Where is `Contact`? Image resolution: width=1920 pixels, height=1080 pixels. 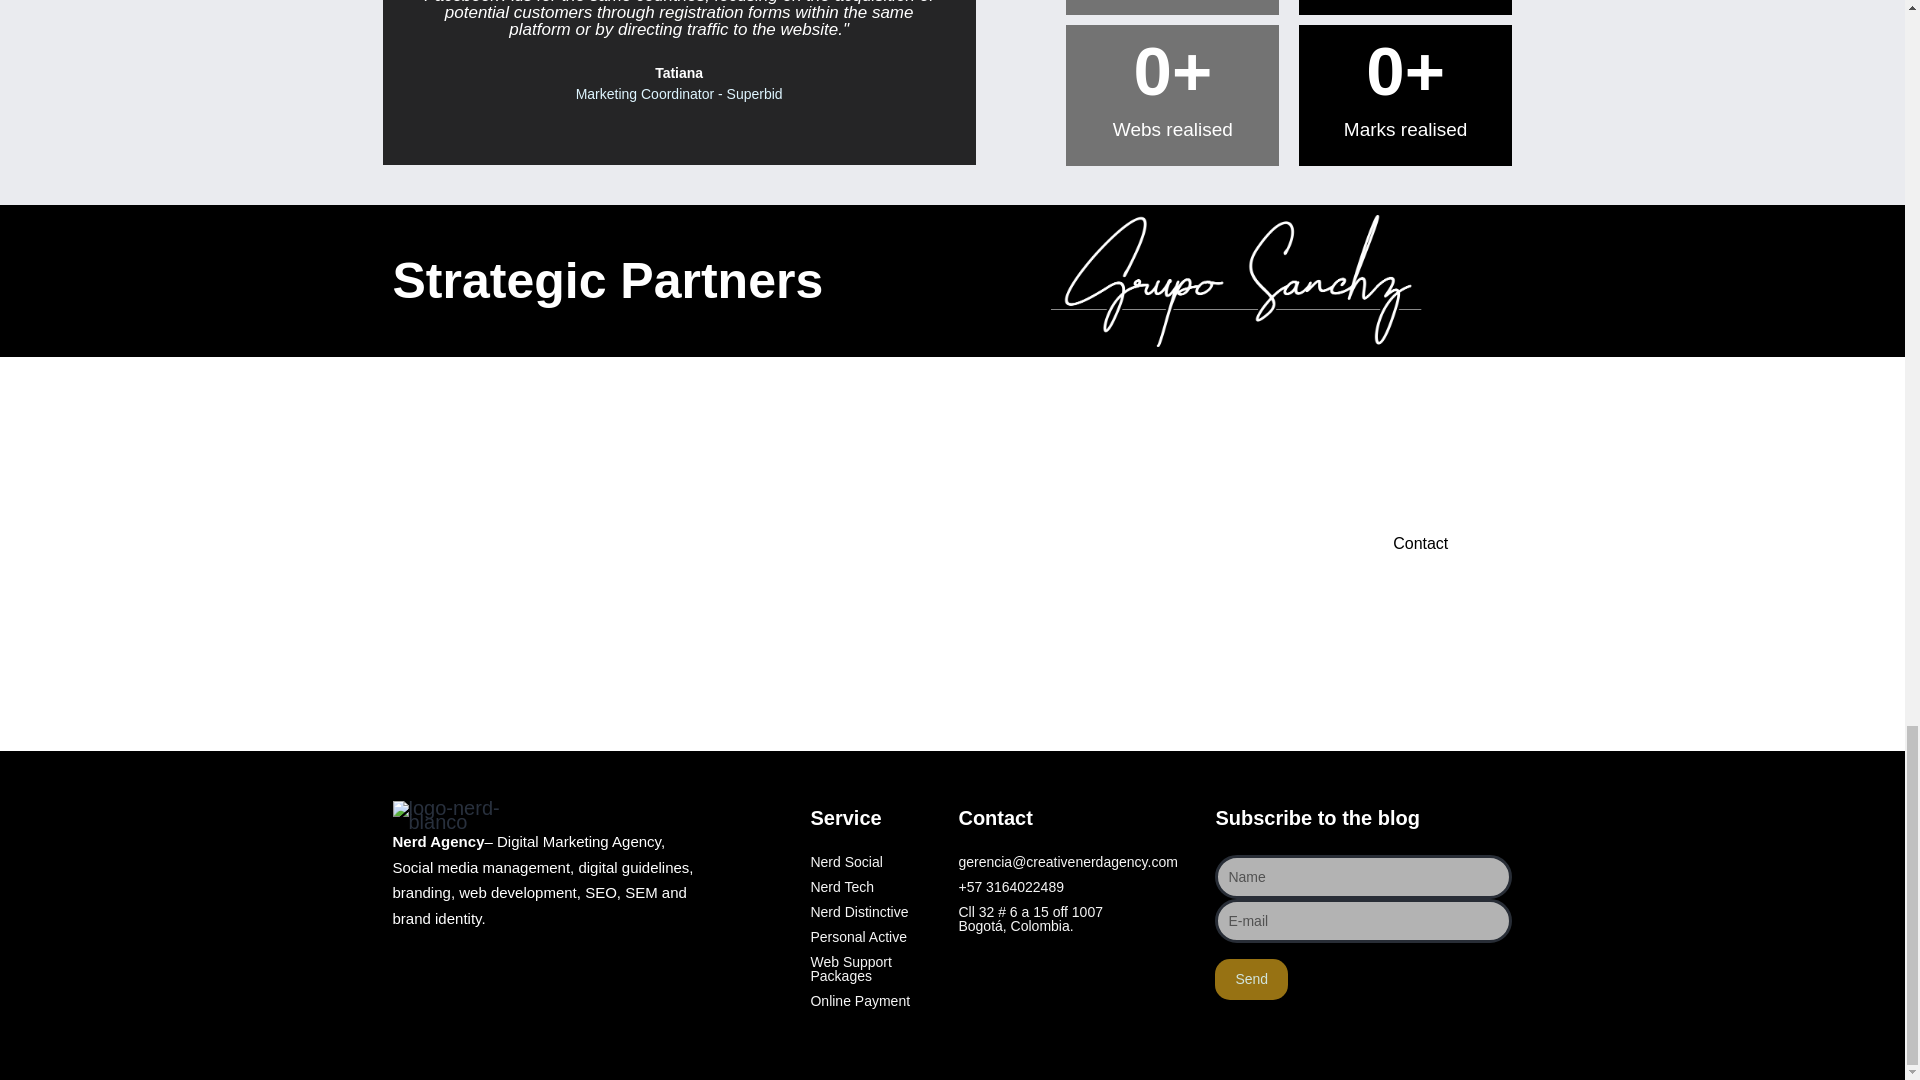 Contact is located at coordinates (1426, 544).